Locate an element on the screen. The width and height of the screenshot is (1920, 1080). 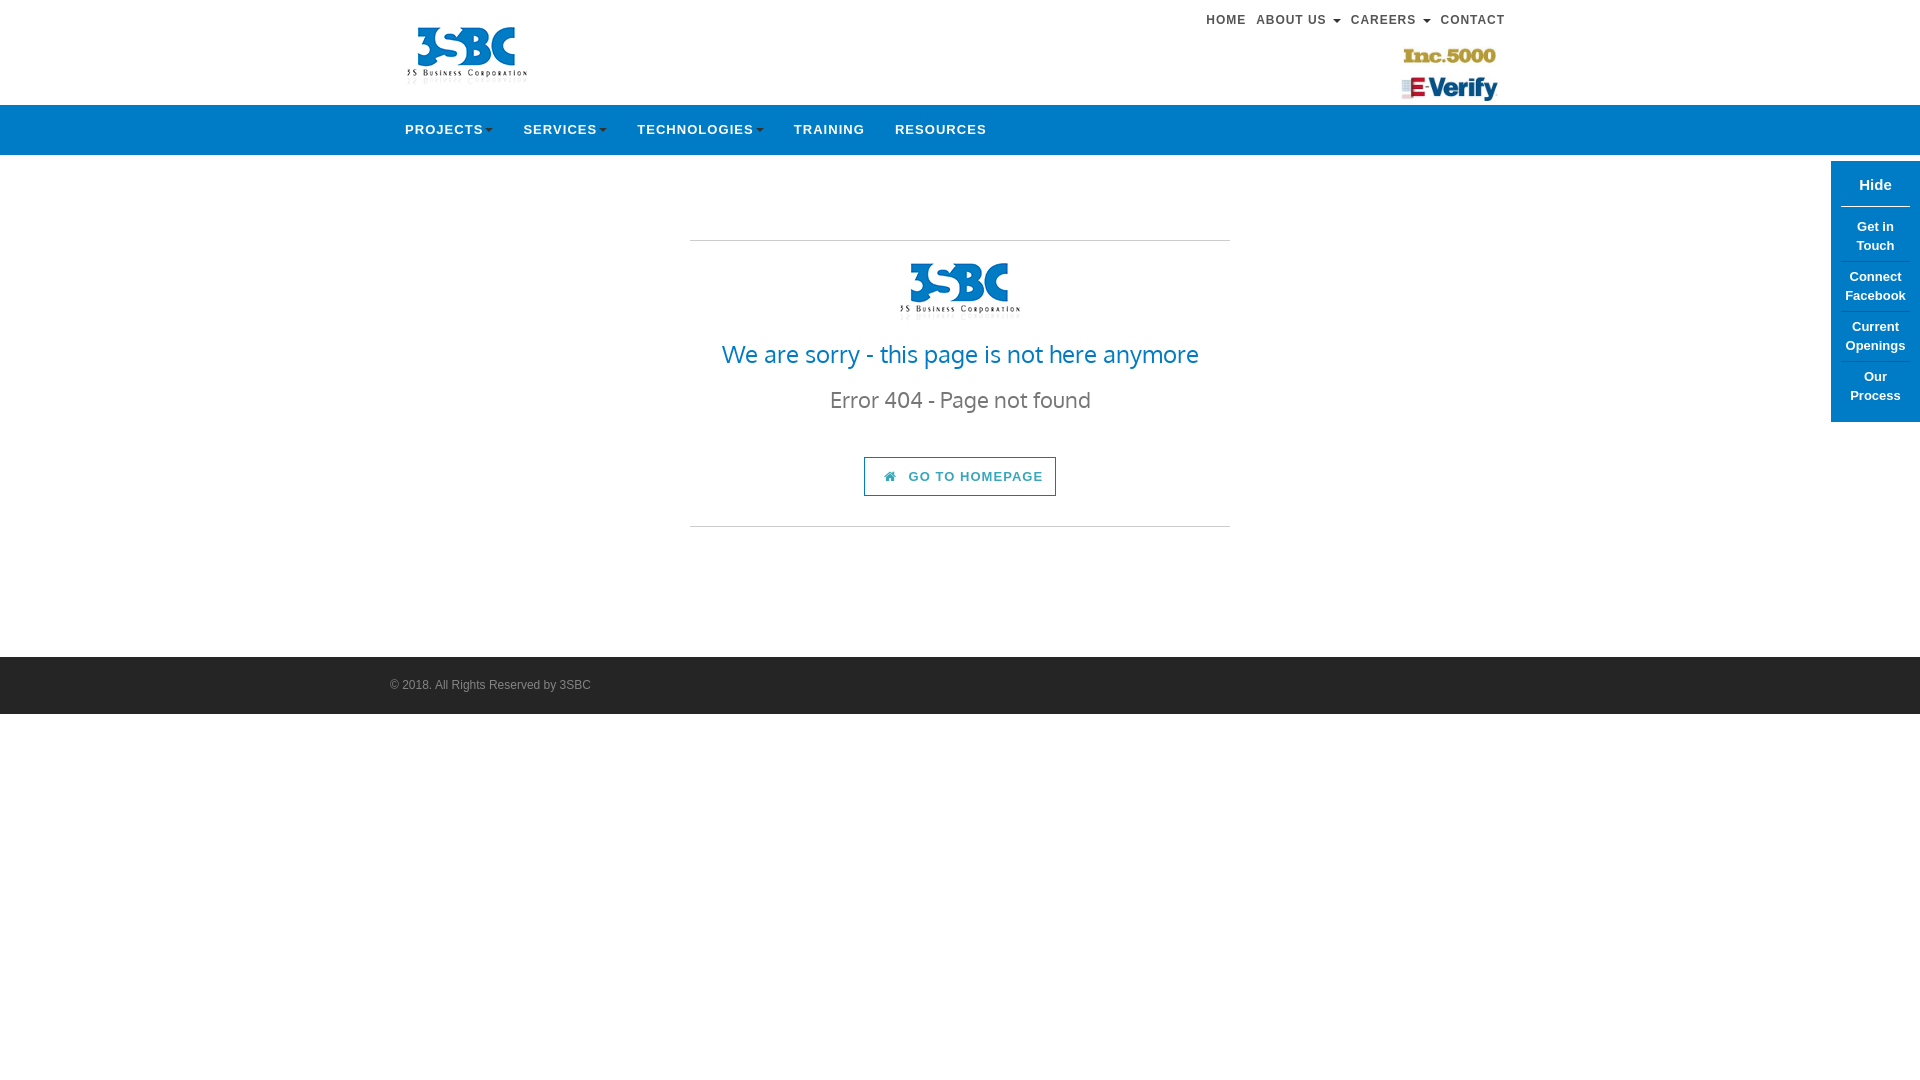
HOME is located at coordinates (1231, 20).